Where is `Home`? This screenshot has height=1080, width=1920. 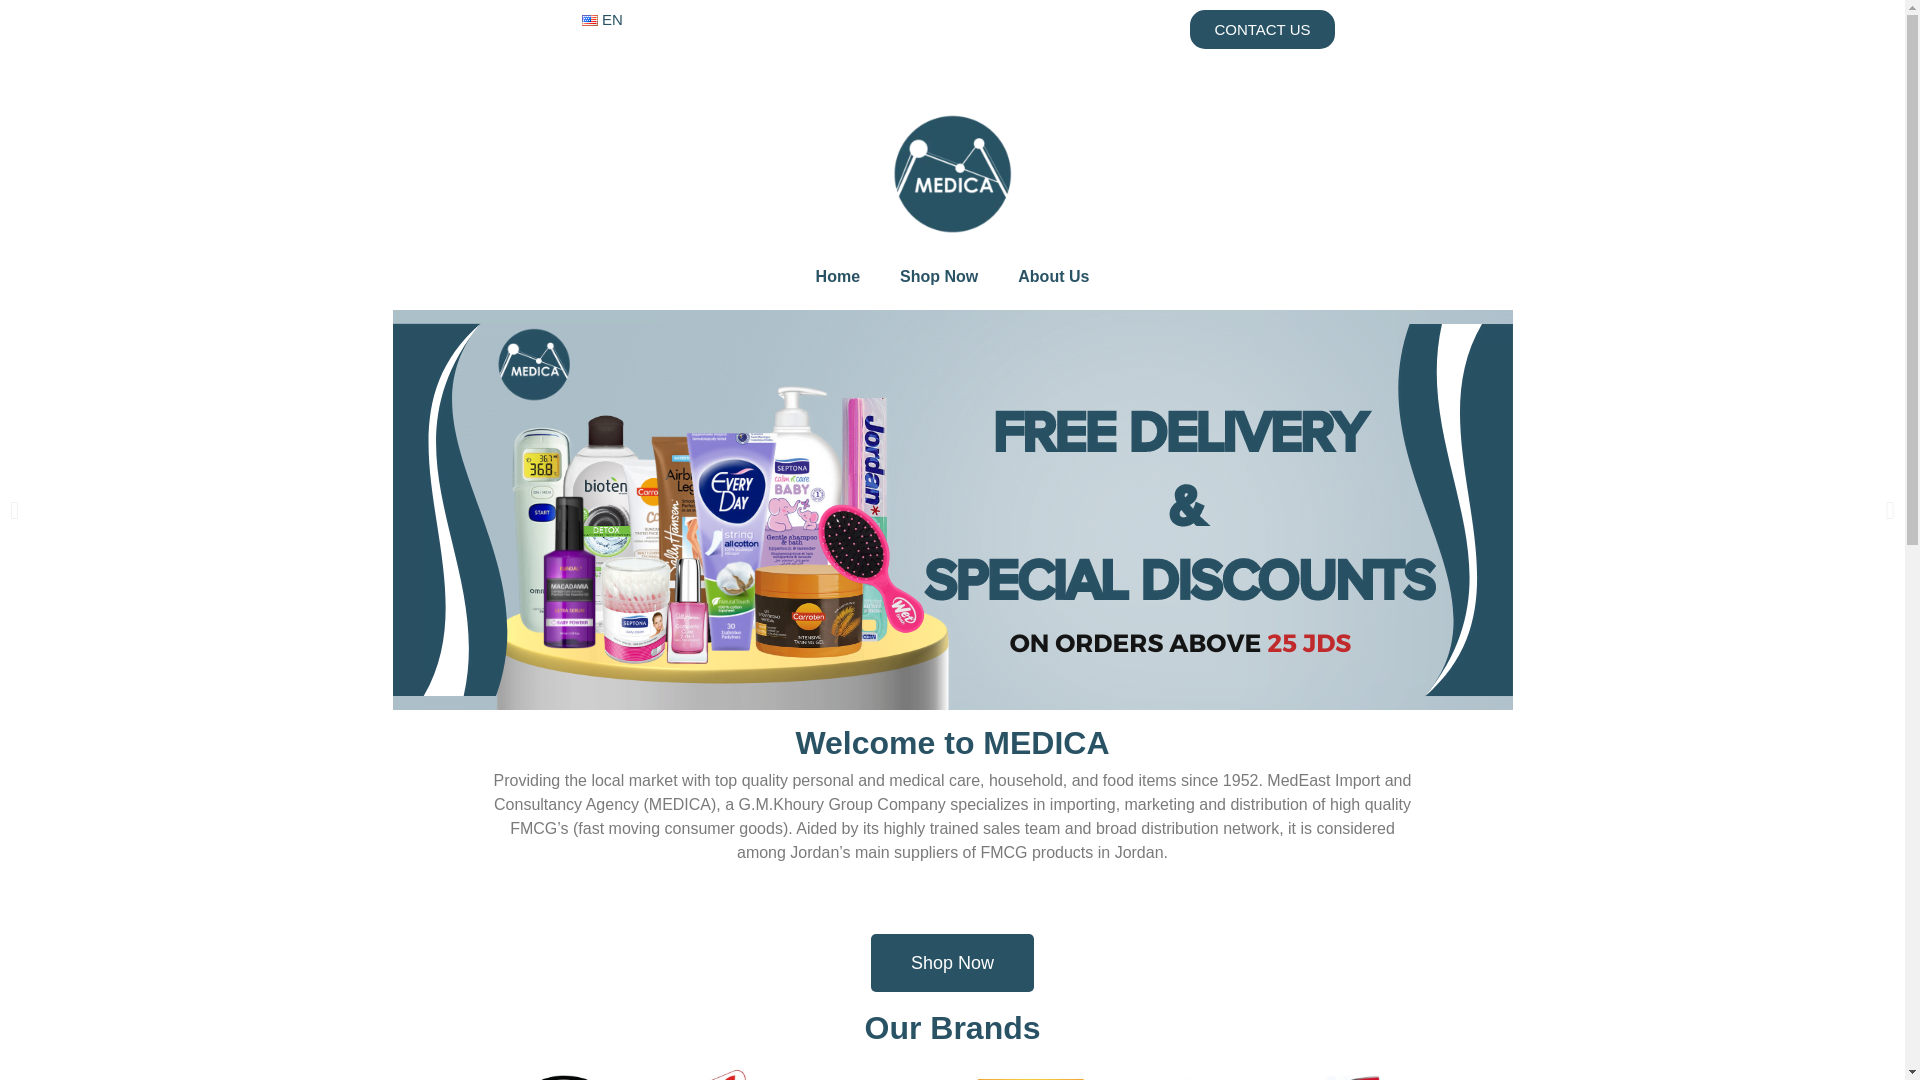
Home is located at coordinates (838, 276).